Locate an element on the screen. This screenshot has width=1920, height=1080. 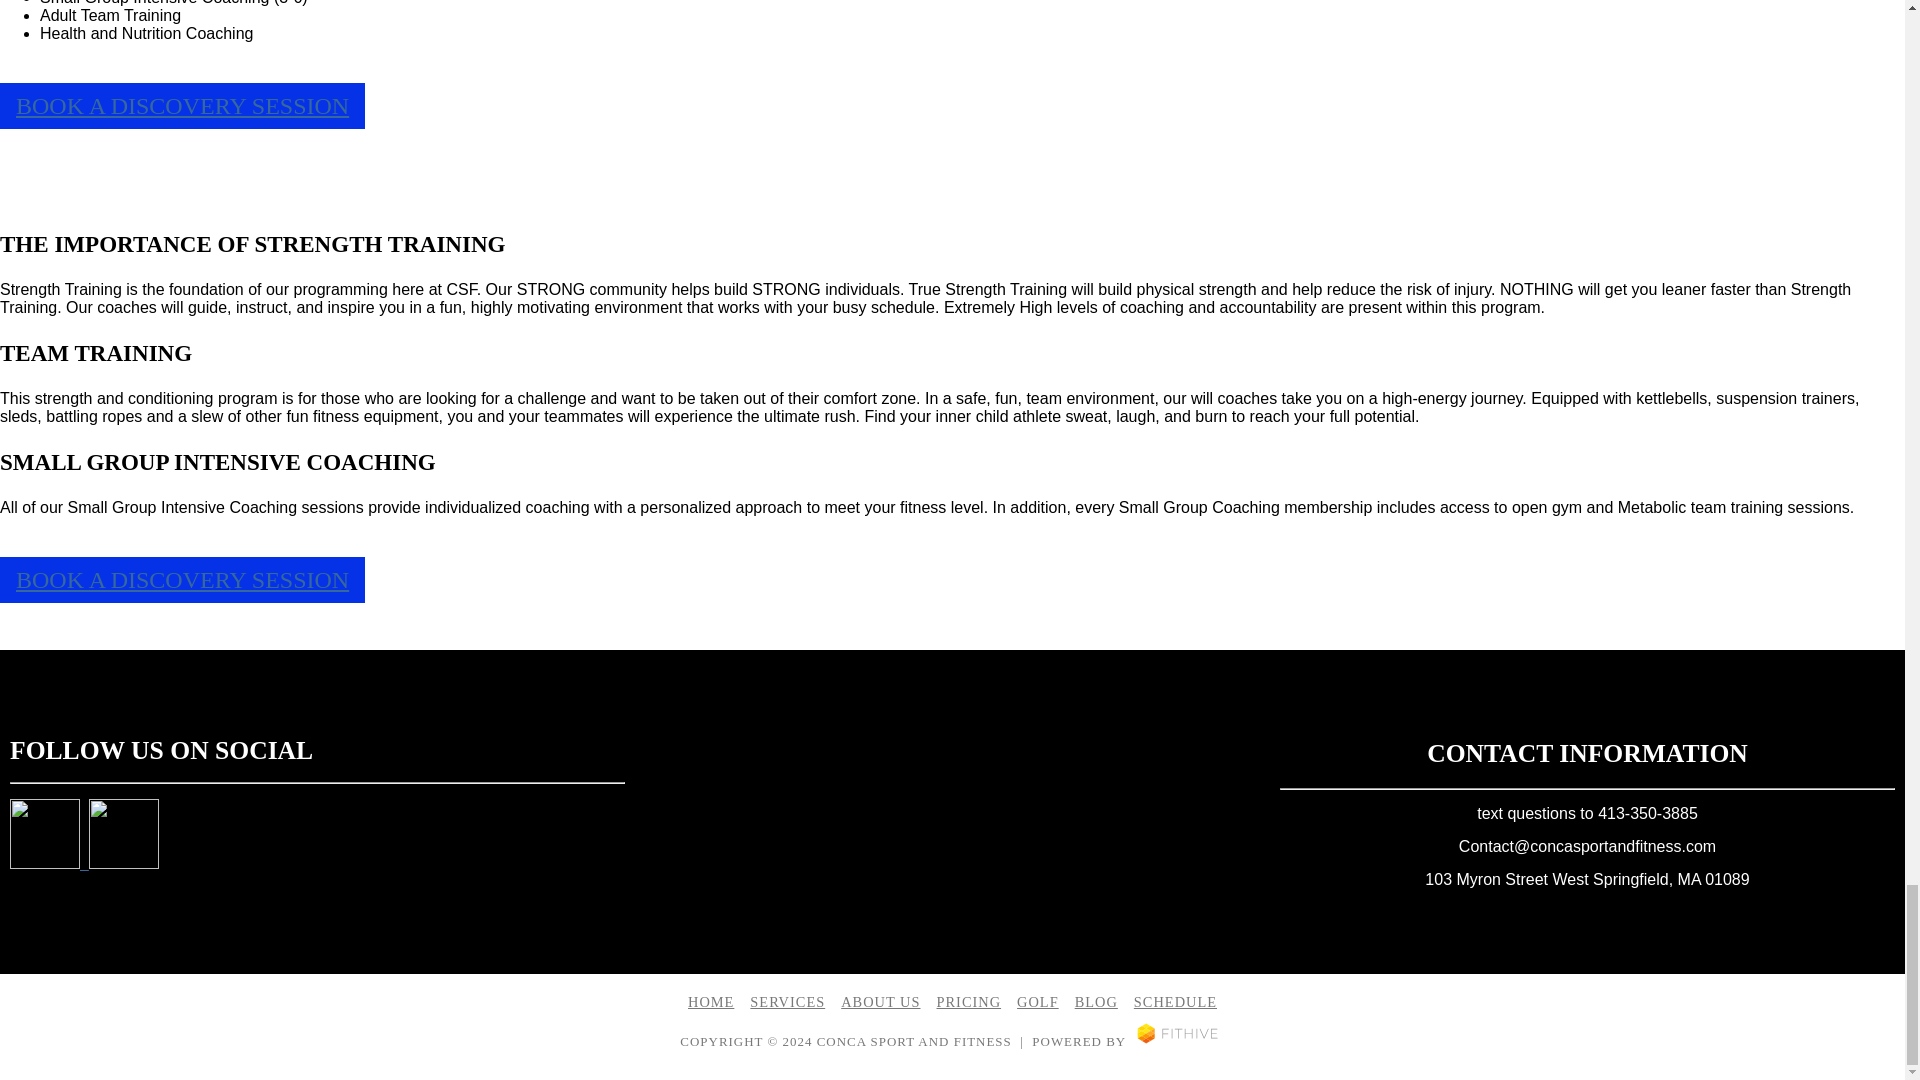
PRICING is located at coordinates (968, 1001).